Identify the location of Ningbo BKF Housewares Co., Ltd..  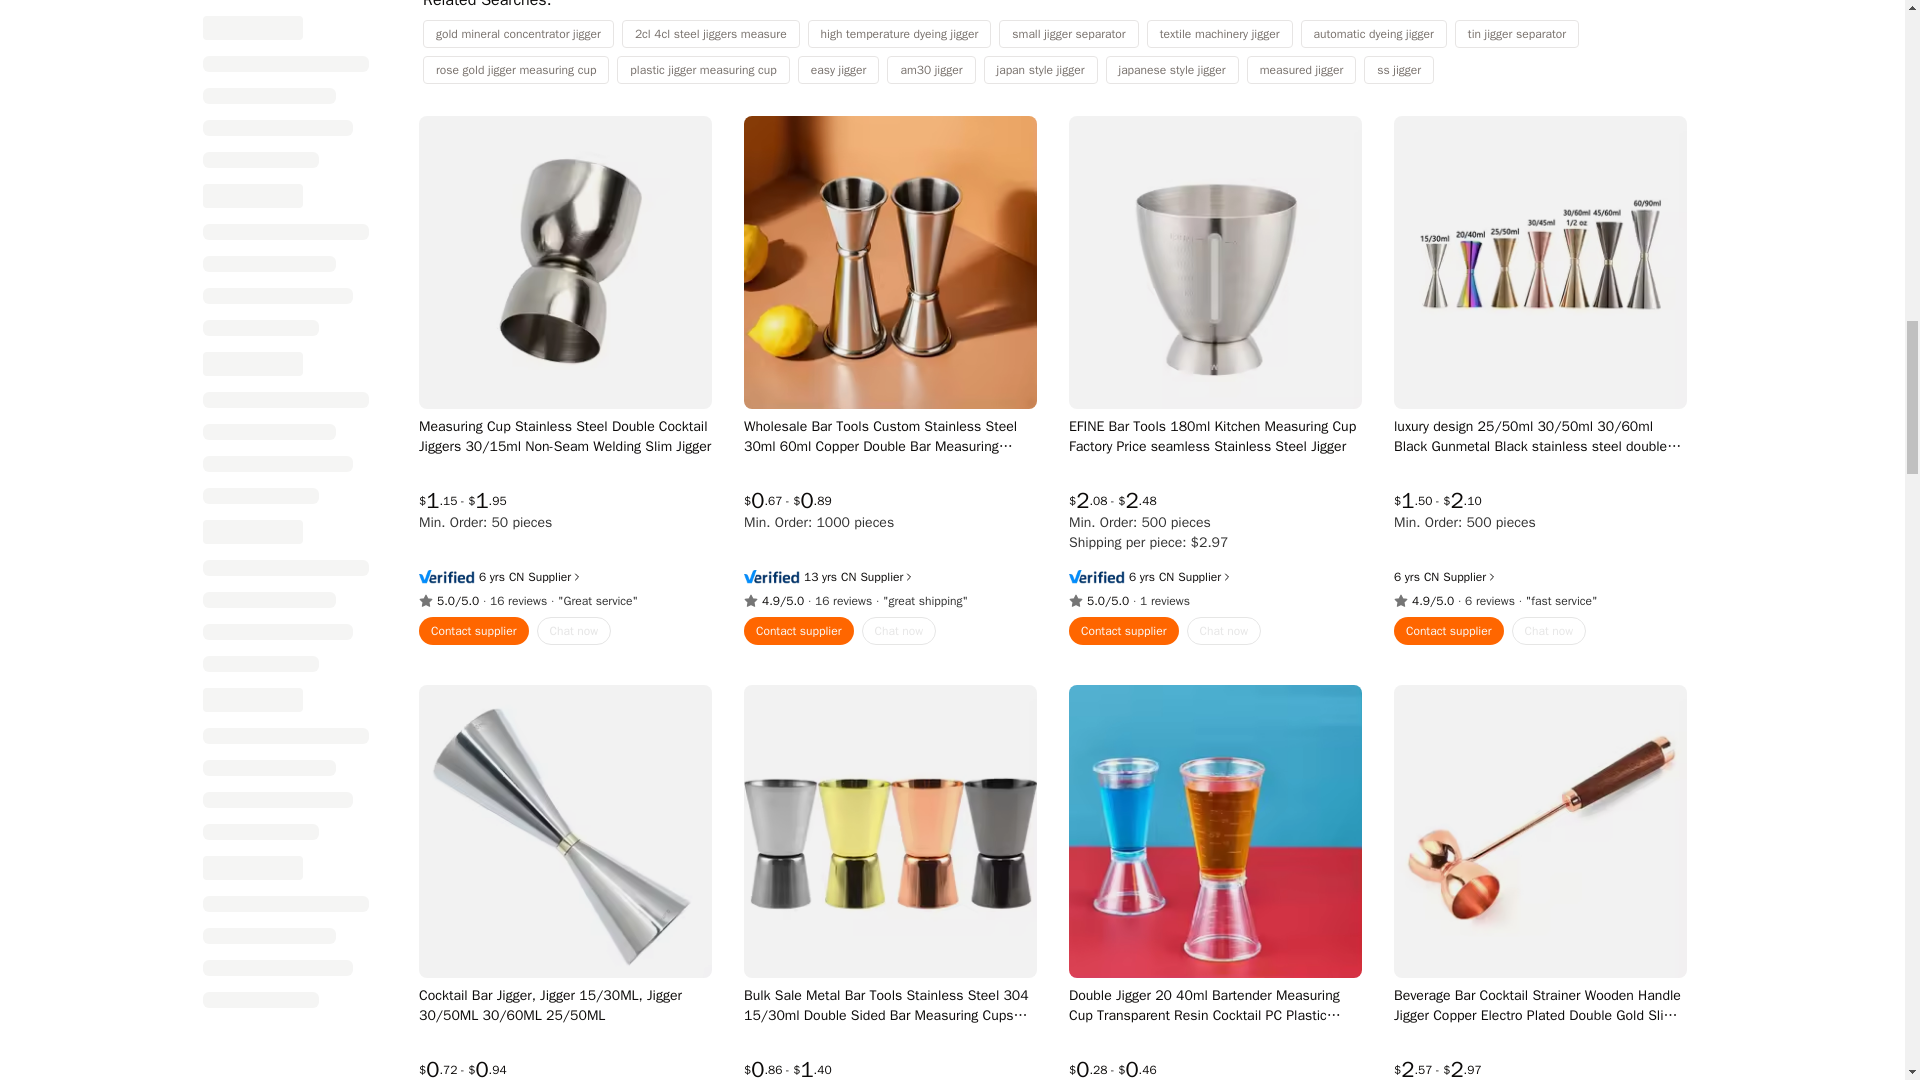
(515, 577).